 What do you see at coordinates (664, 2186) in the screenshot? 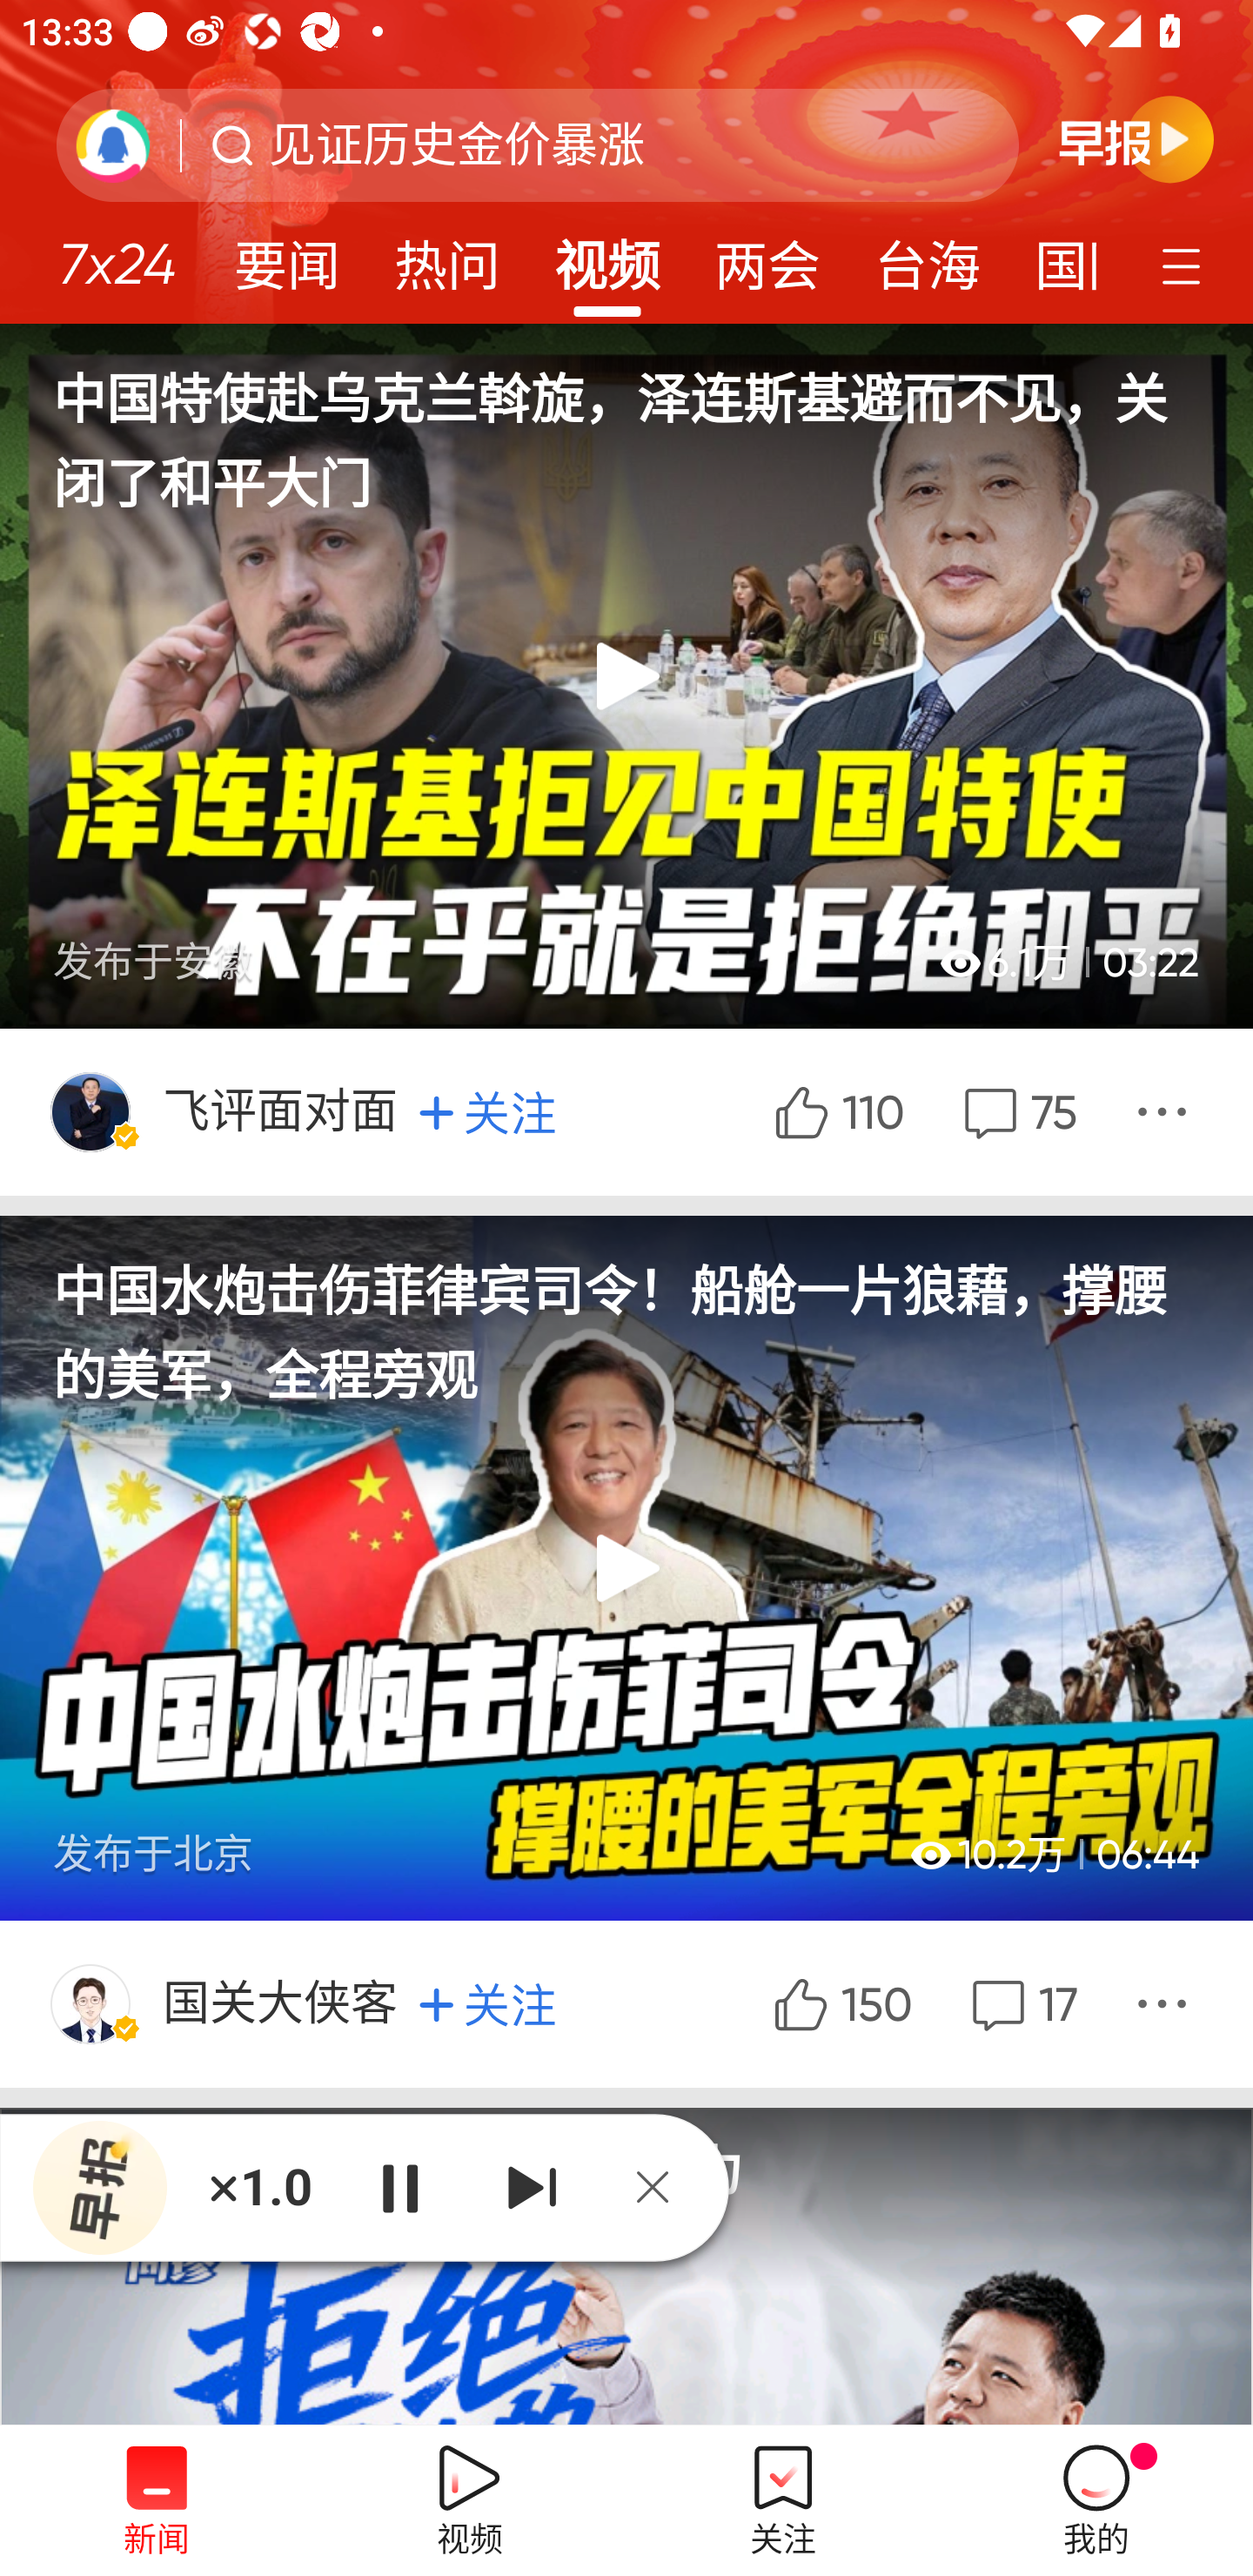
I see ` 关闭` at bounding box center [664, 2186].